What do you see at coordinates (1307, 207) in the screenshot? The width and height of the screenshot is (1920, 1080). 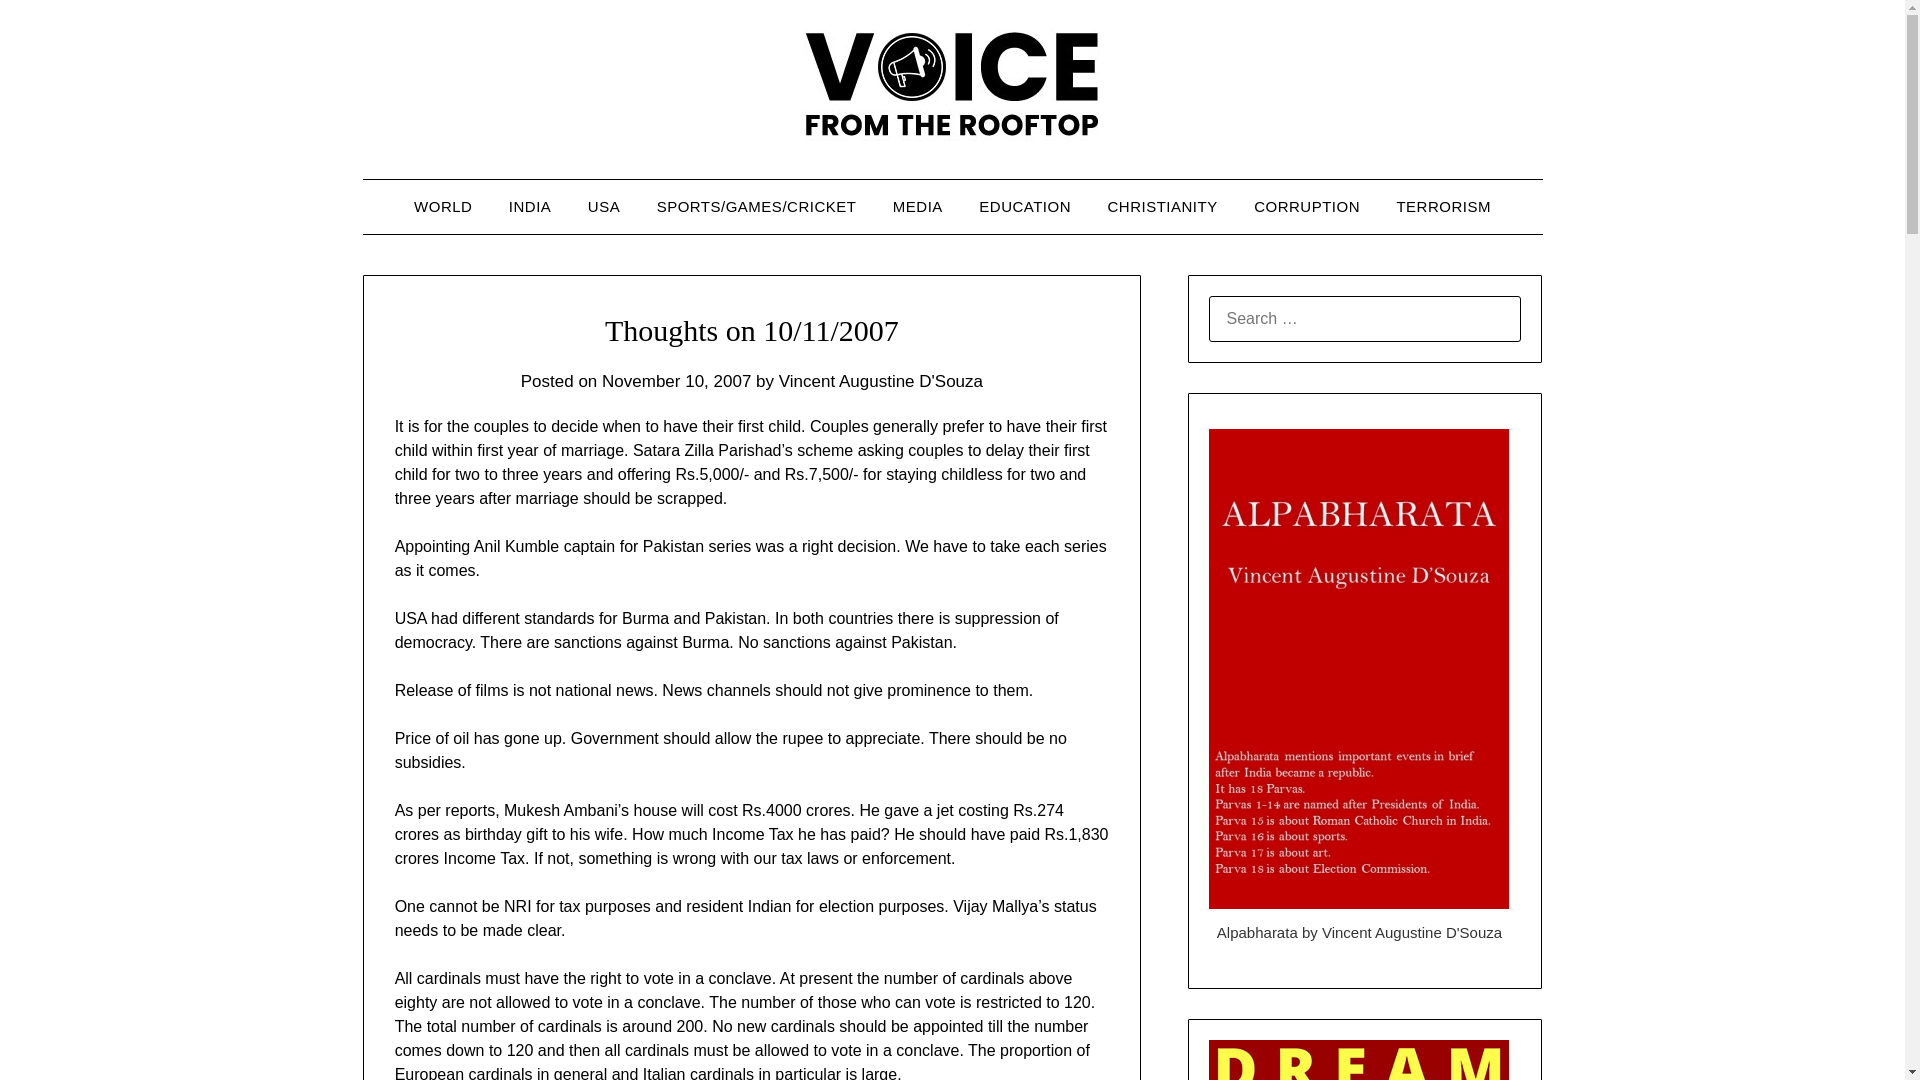 I see `CORRUPTION` at bounding box center [1307, 207].